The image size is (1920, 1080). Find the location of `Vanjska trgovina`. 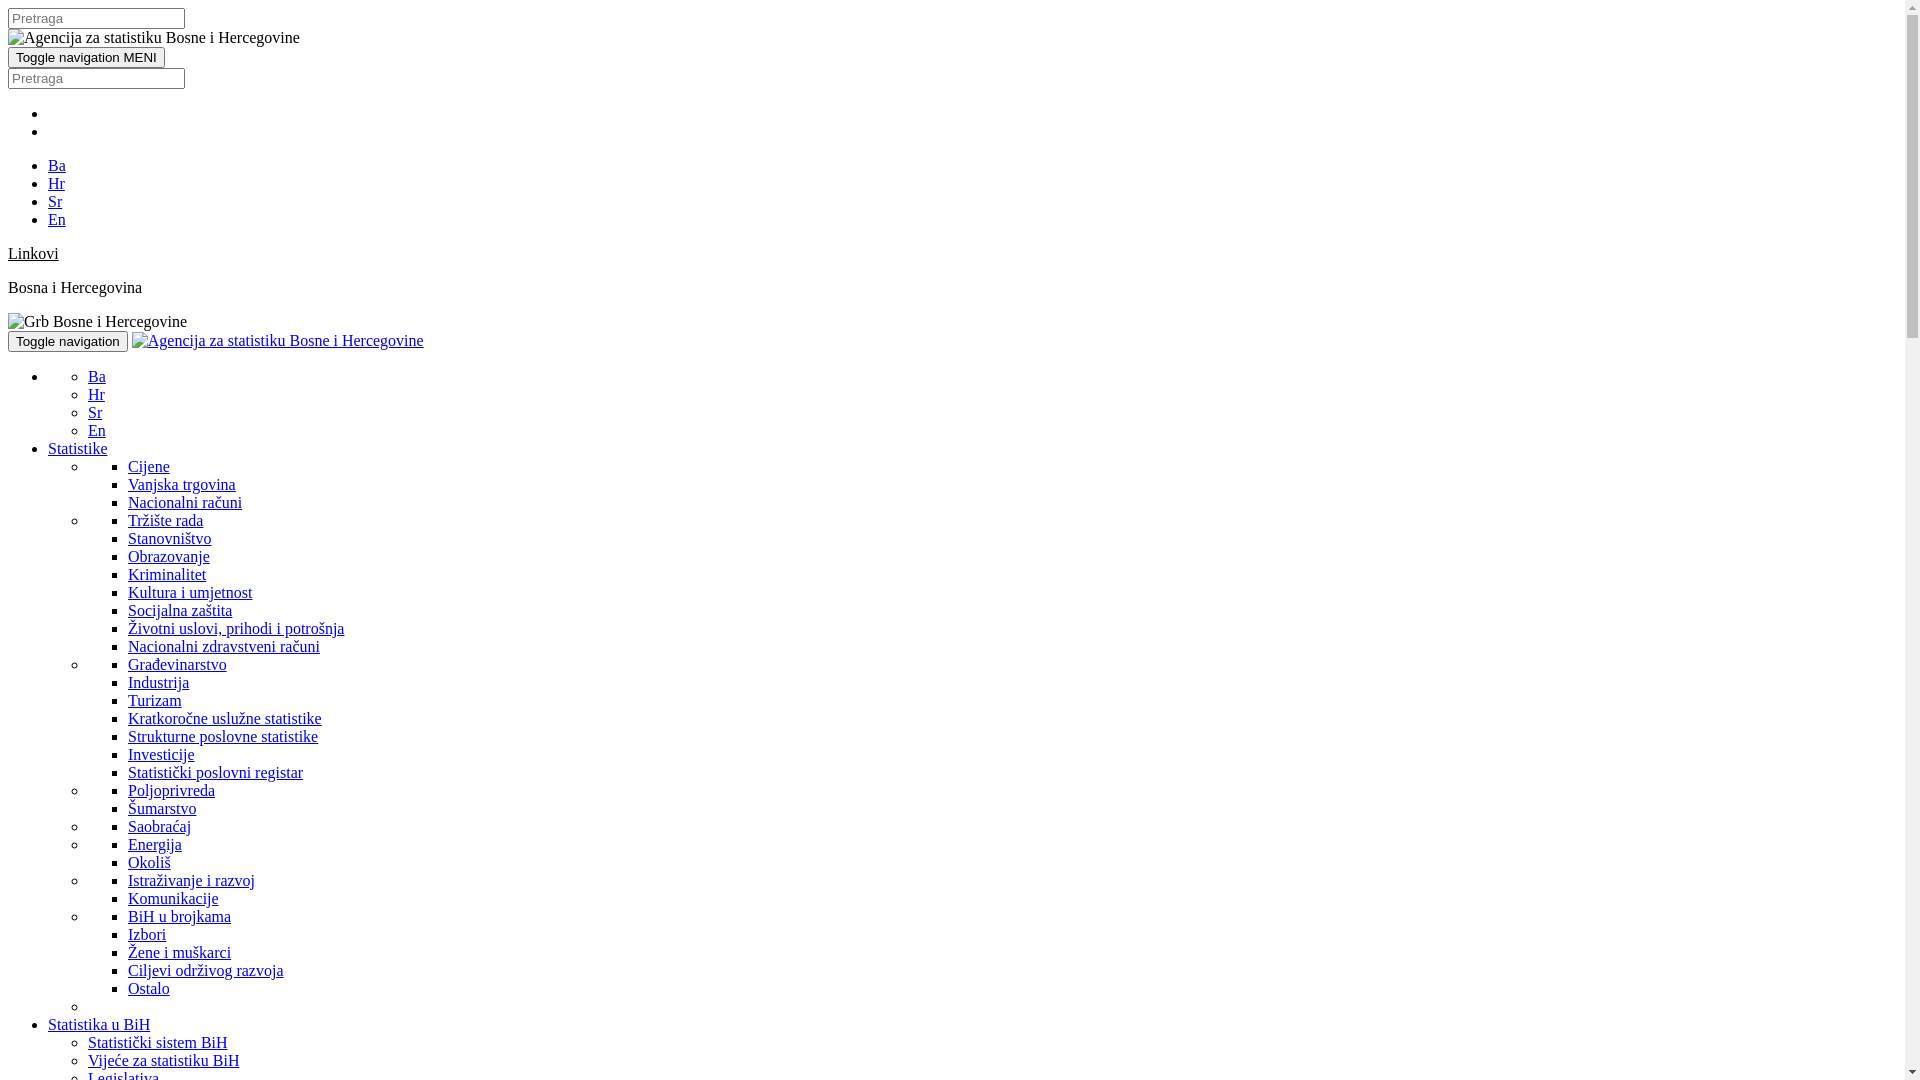

Vanjska trgovina is located at coordinates (182, 484).